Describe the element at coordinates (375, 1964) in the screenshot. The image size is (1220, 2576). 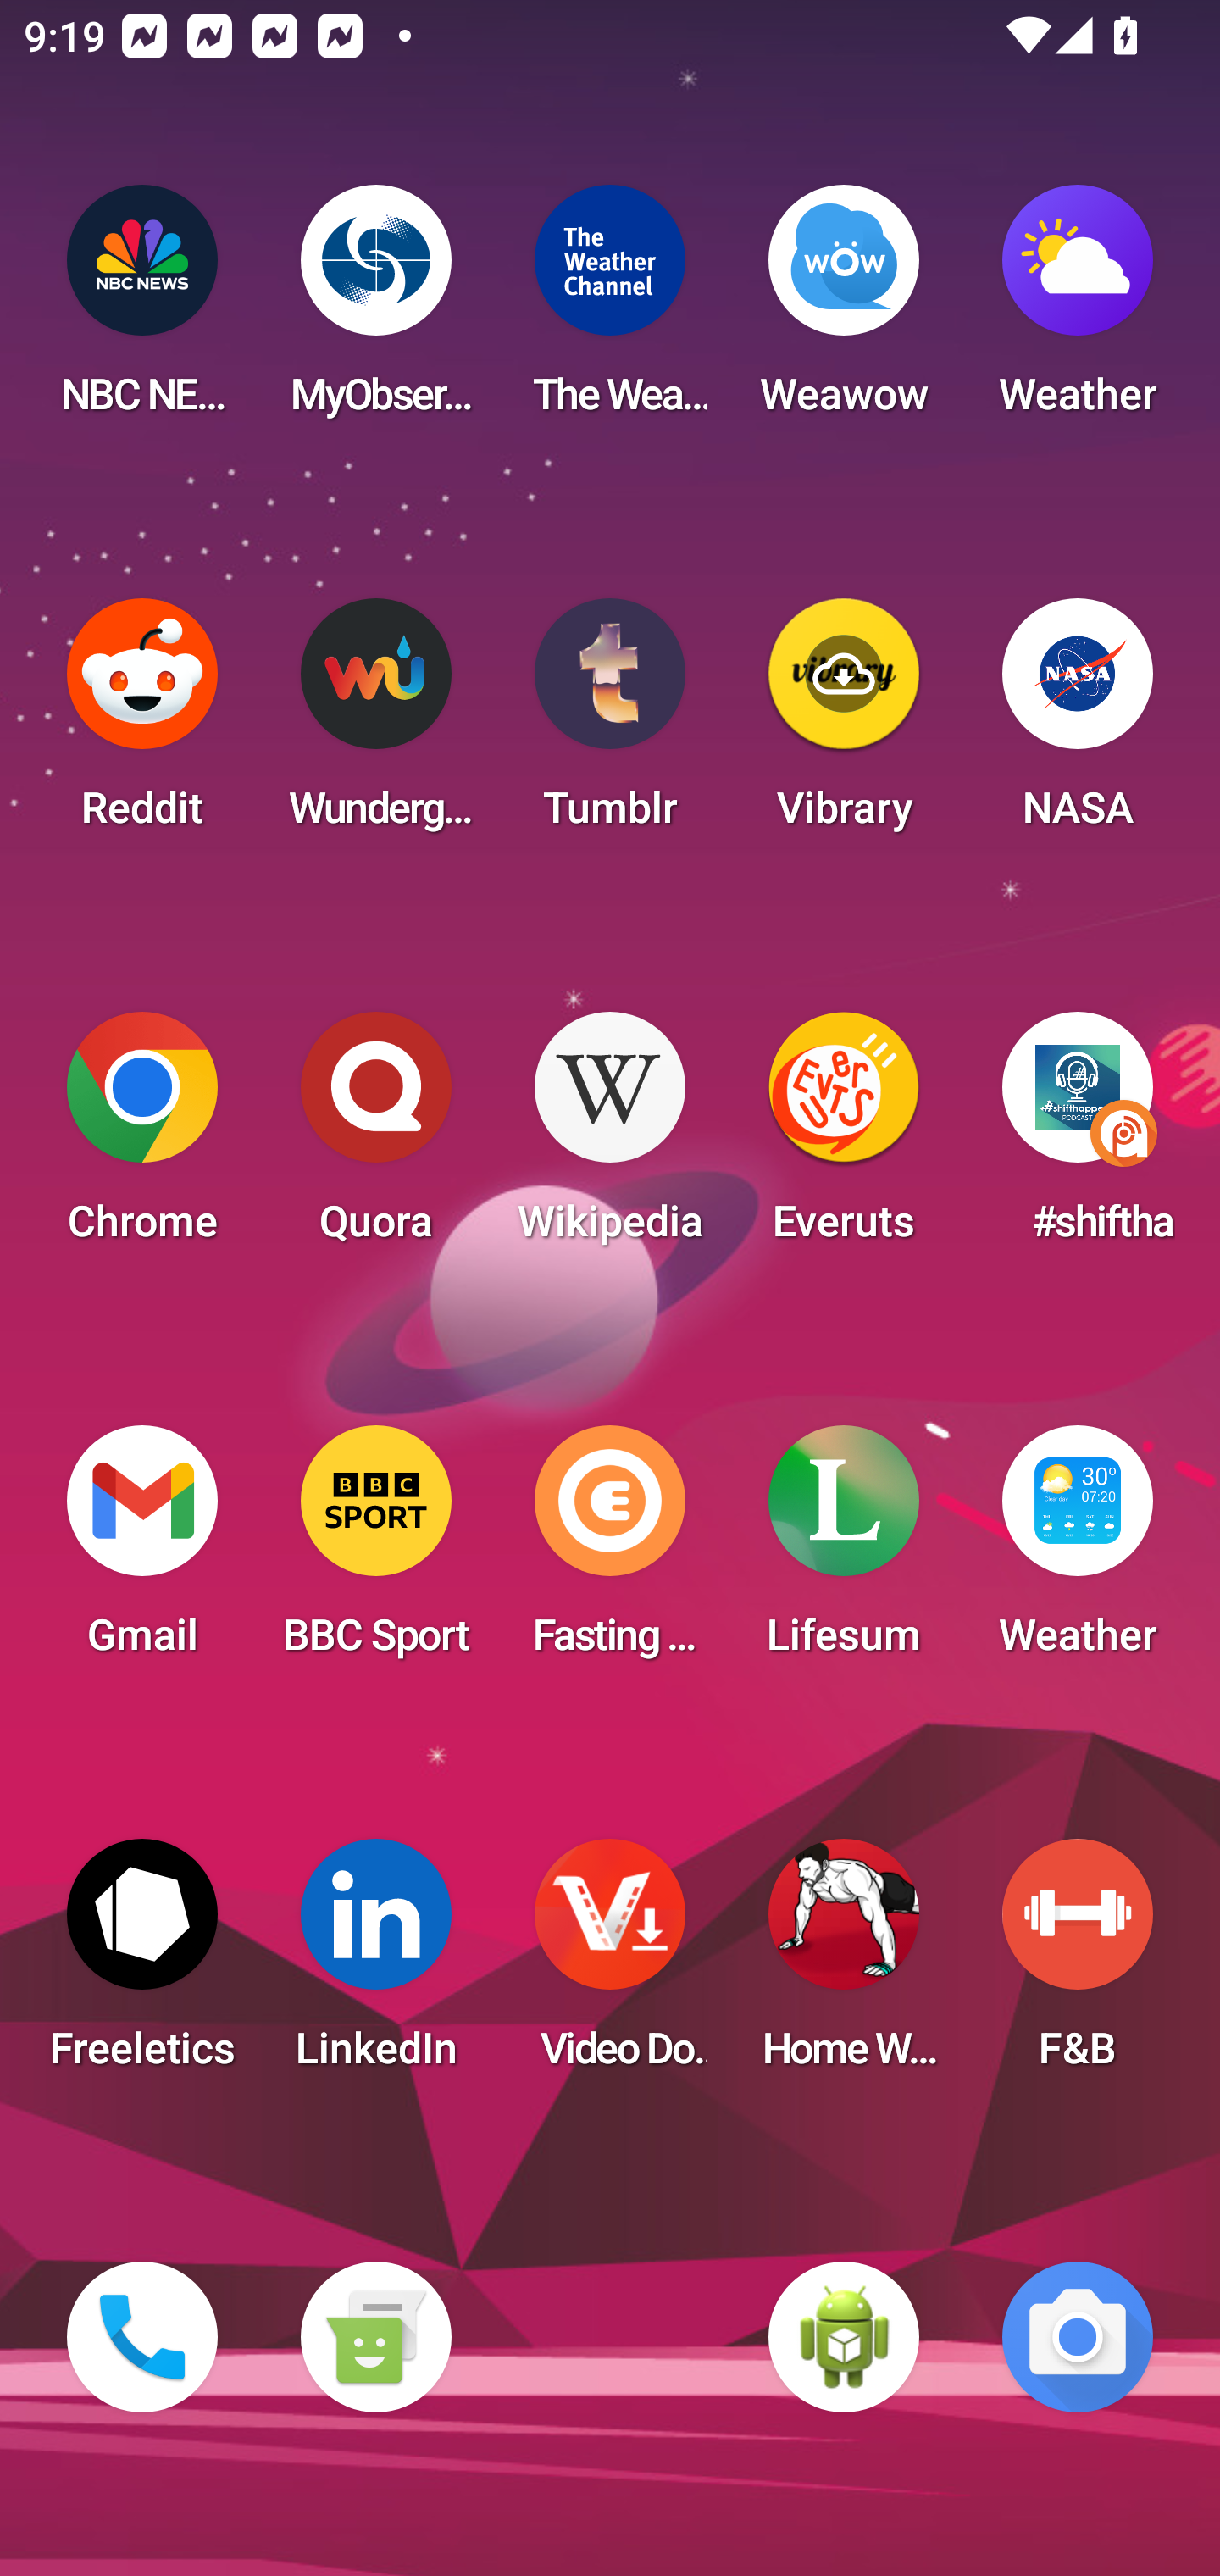
I see `LinkedIn` at that location.